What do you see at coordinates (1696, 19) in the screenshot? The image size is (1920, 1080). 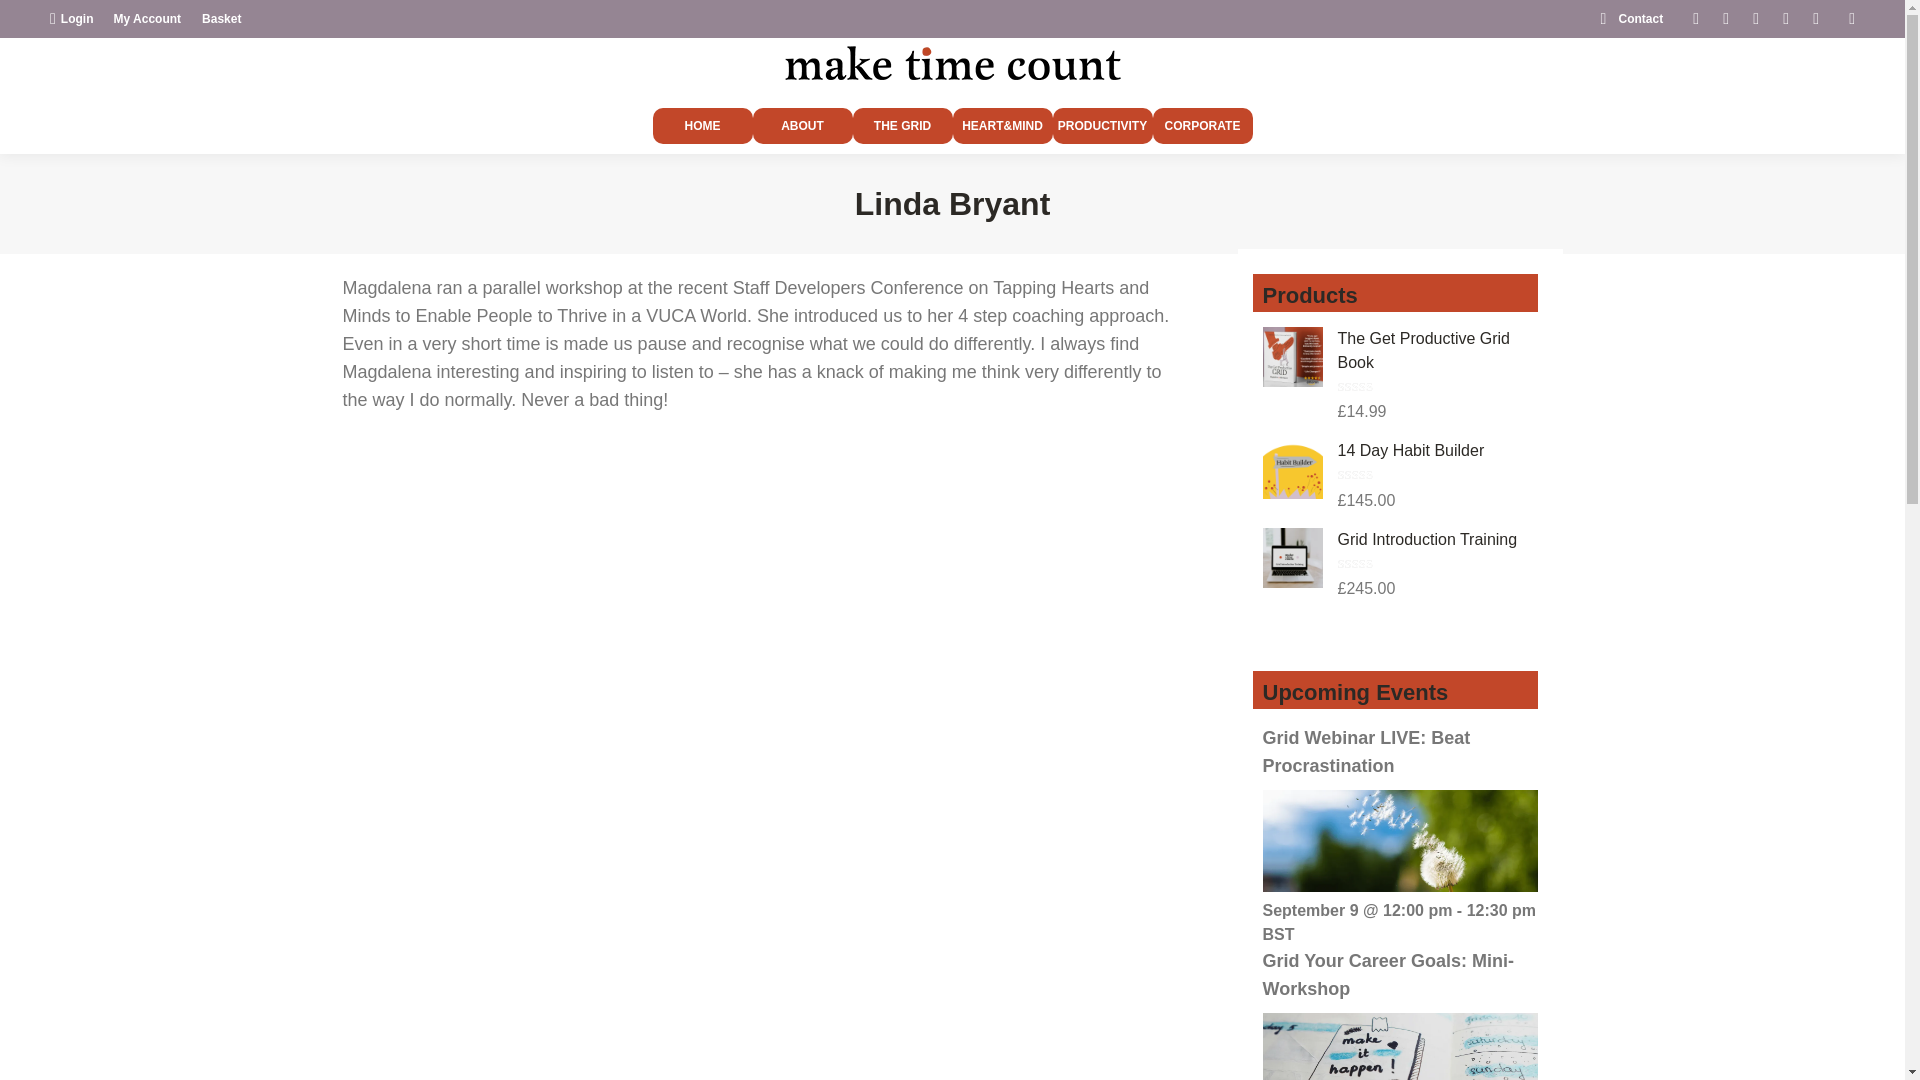 I see `Facebook page opens in new window` at bounding box center [1696, 19].